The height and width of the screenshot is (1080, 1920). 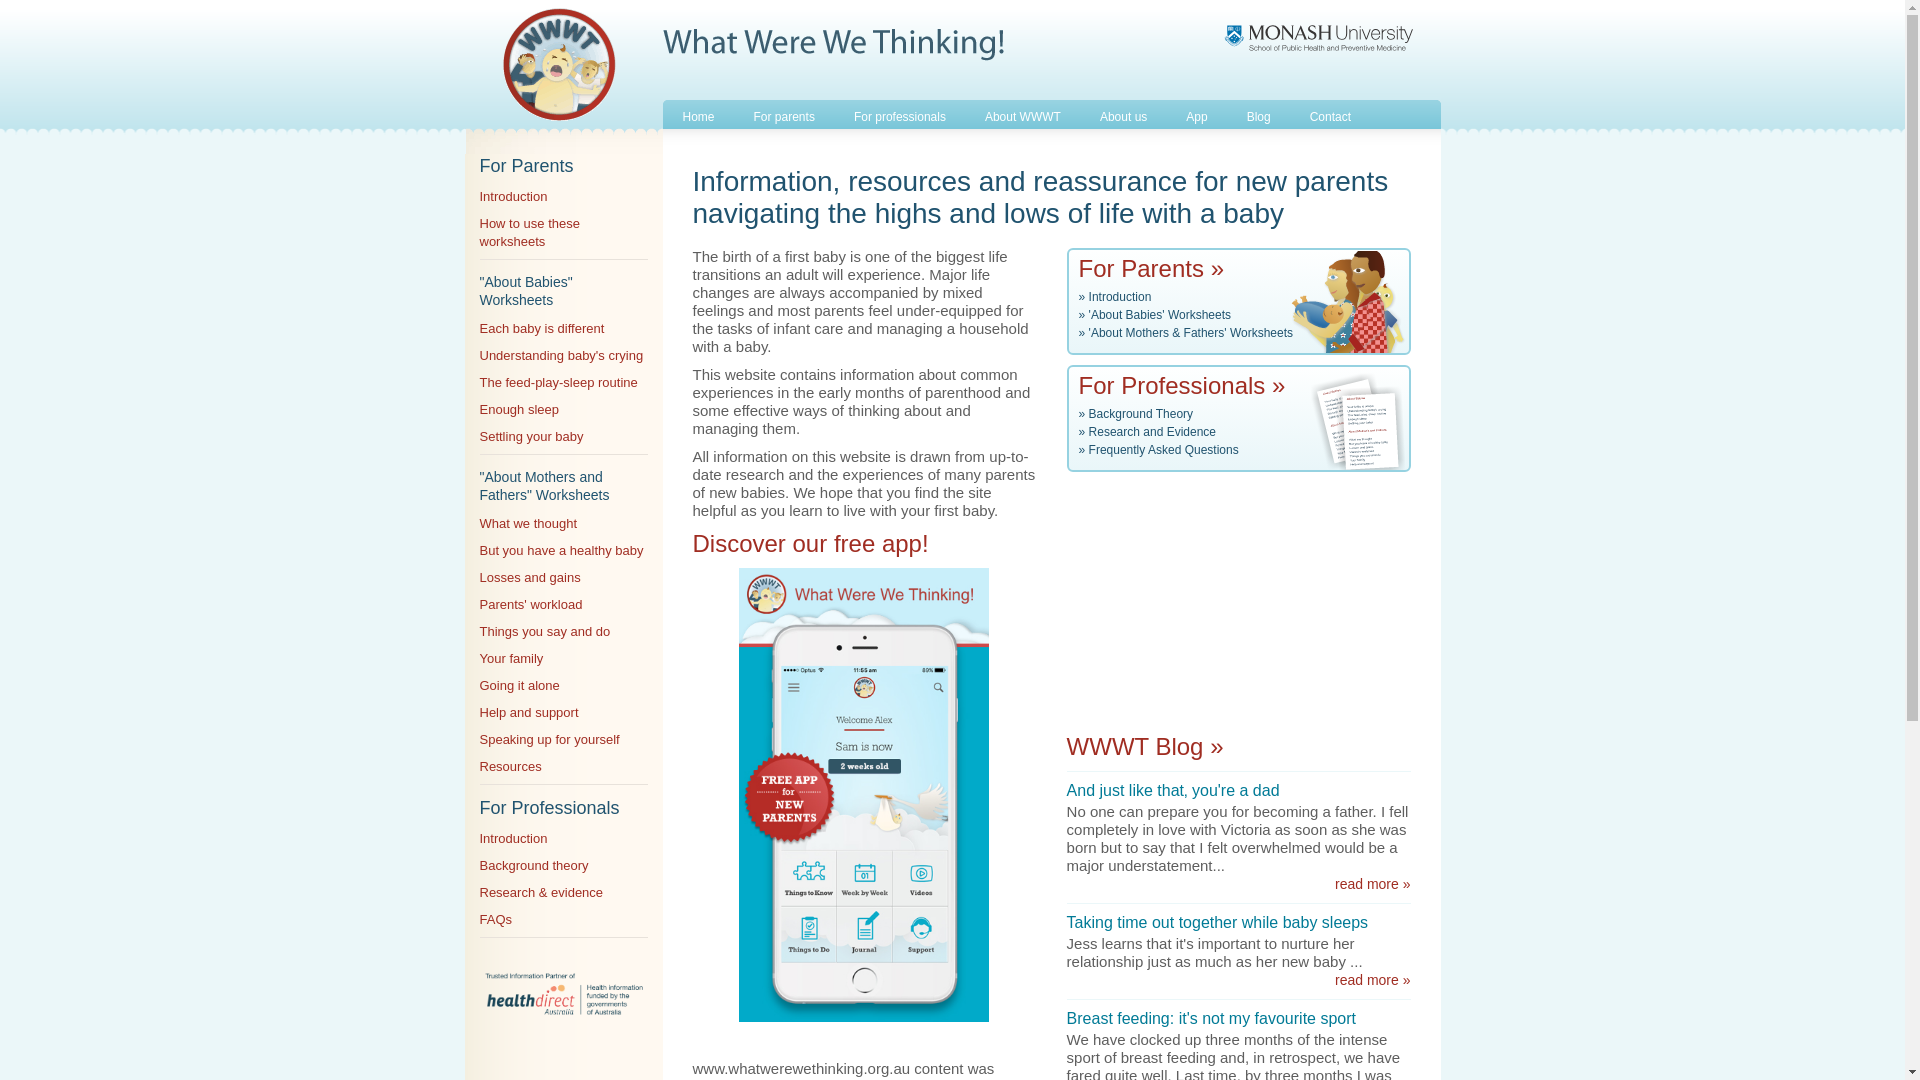 I want to click on Going it alone, so click(x=520, y=686).